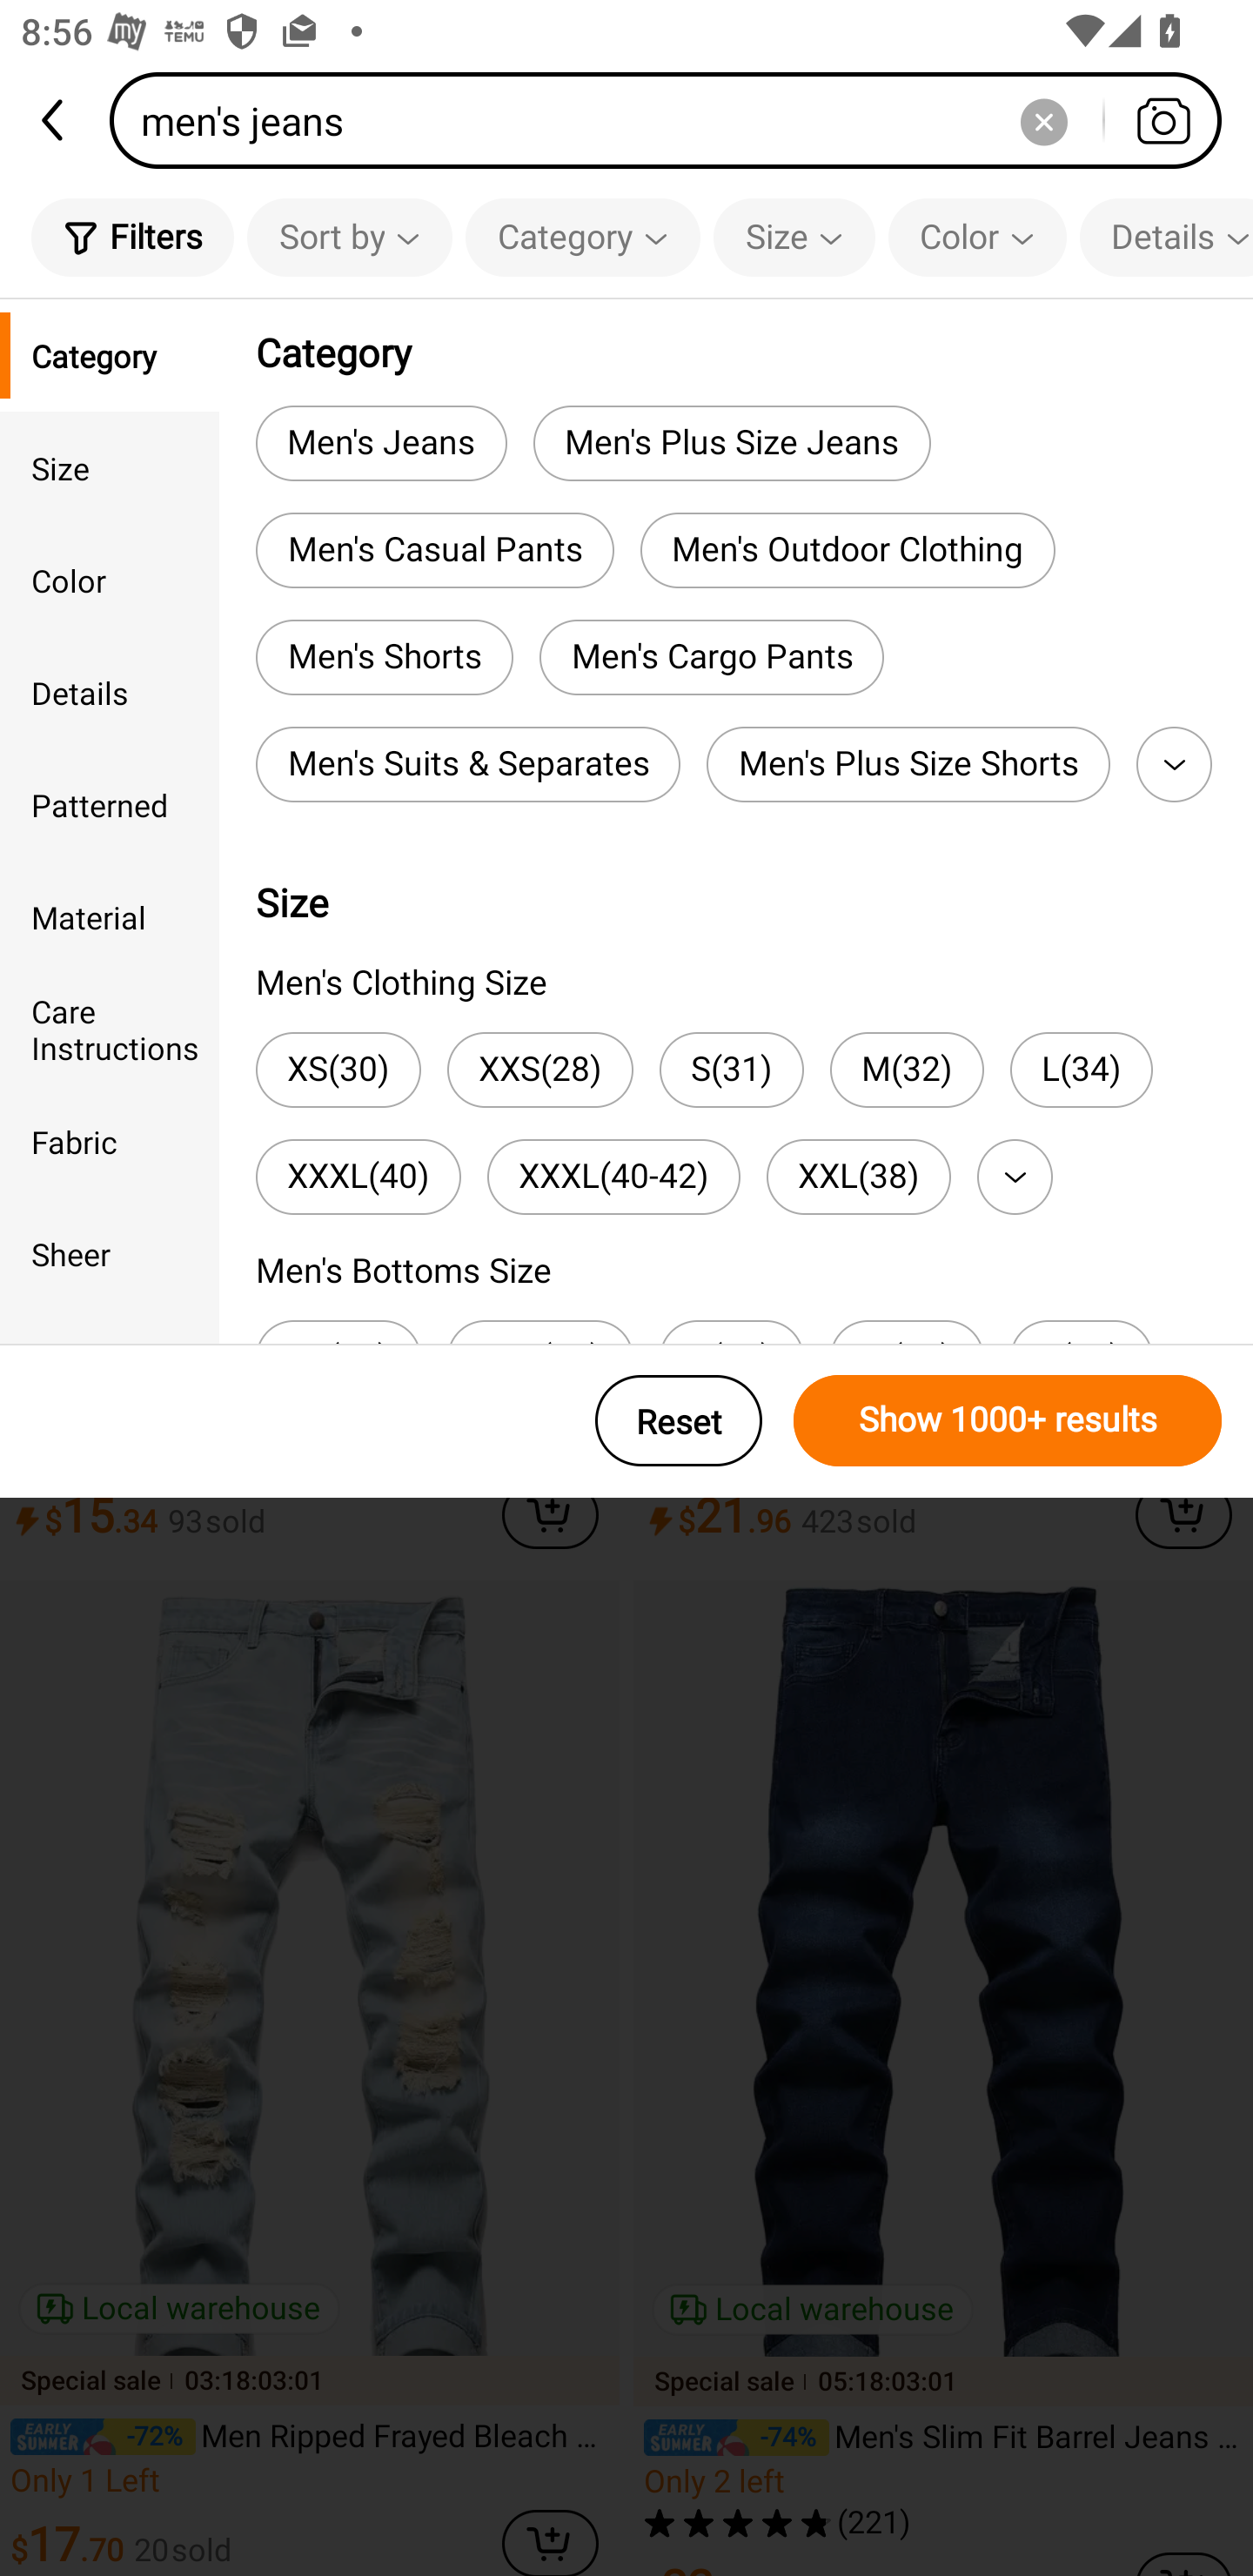  What do you see at coordinates (907, 1070) in the screenshot?
I see `M(32)` at bounding box center [907, 1070].